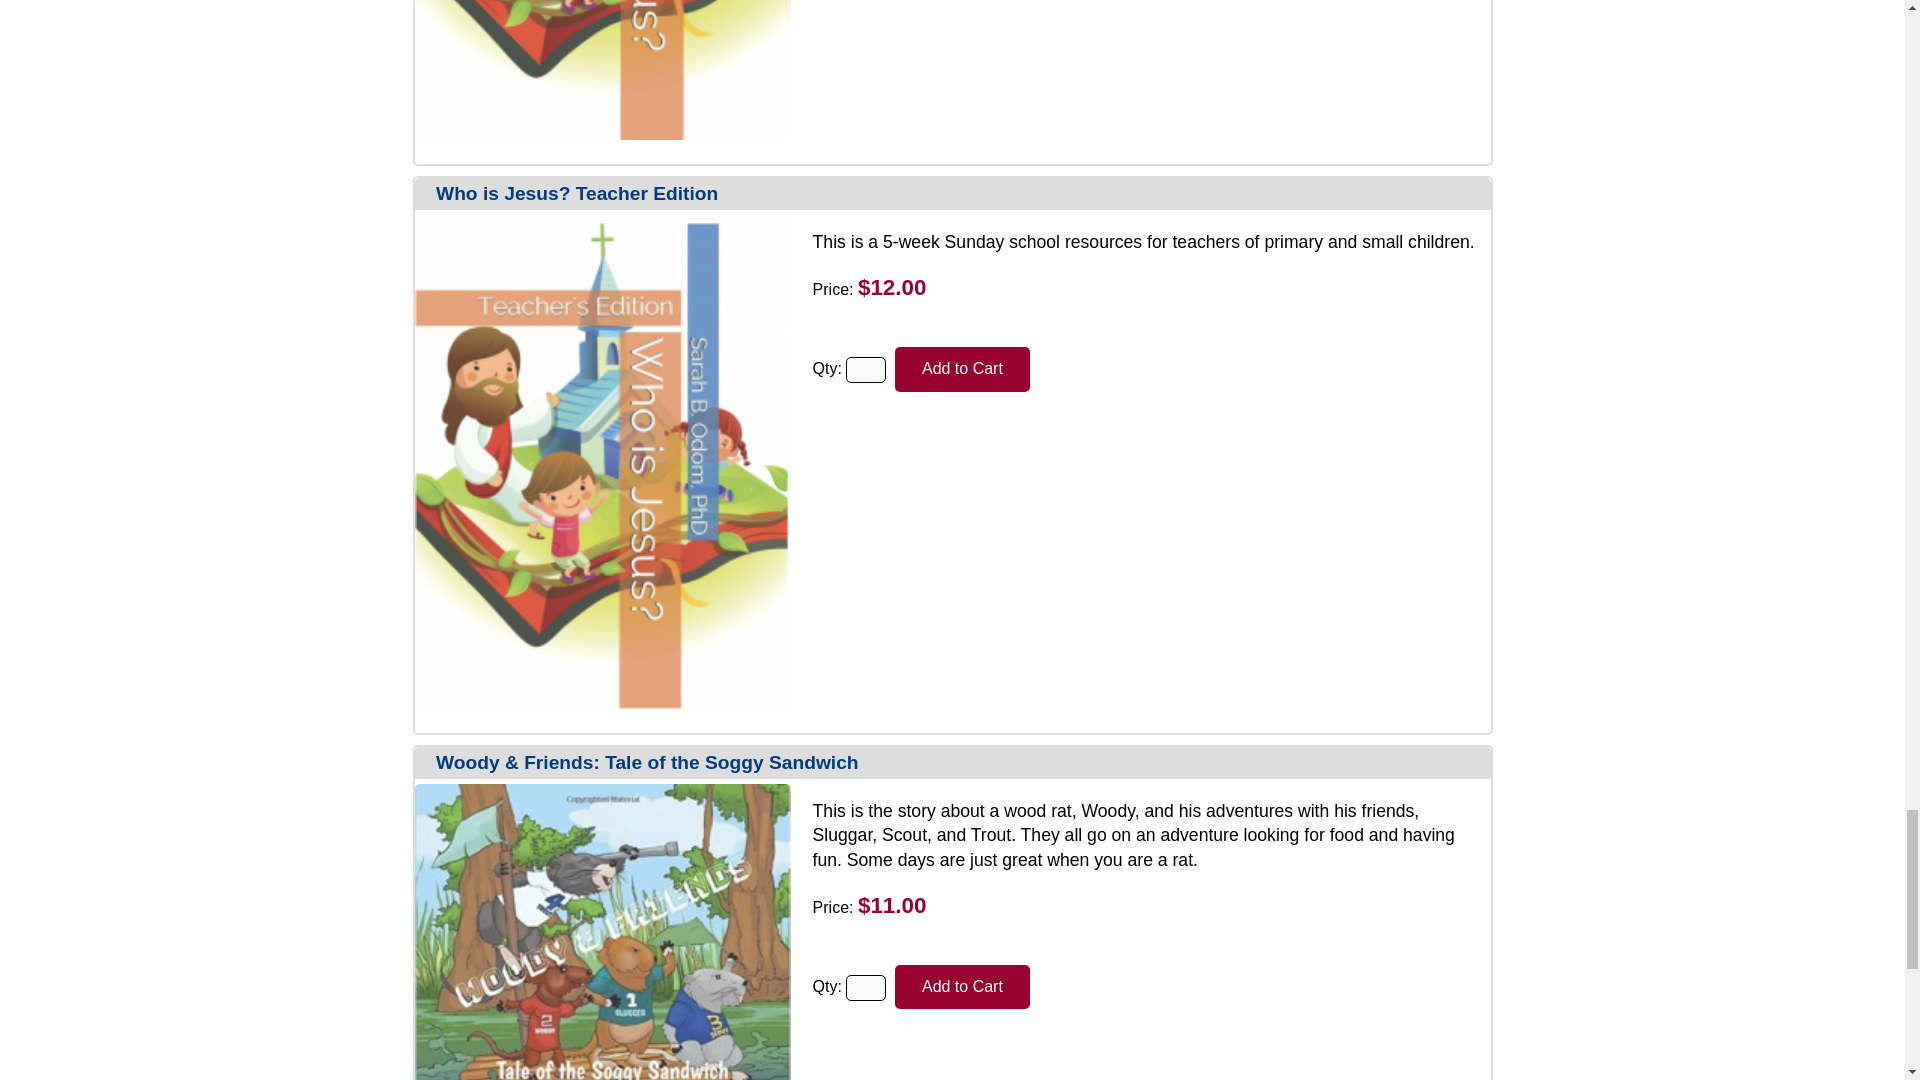 The image size is (1920, 1080). What do you see at coordinates (962, 369) in the screenshot?
I see `Add to Cart` at bounding box center [962, 369].